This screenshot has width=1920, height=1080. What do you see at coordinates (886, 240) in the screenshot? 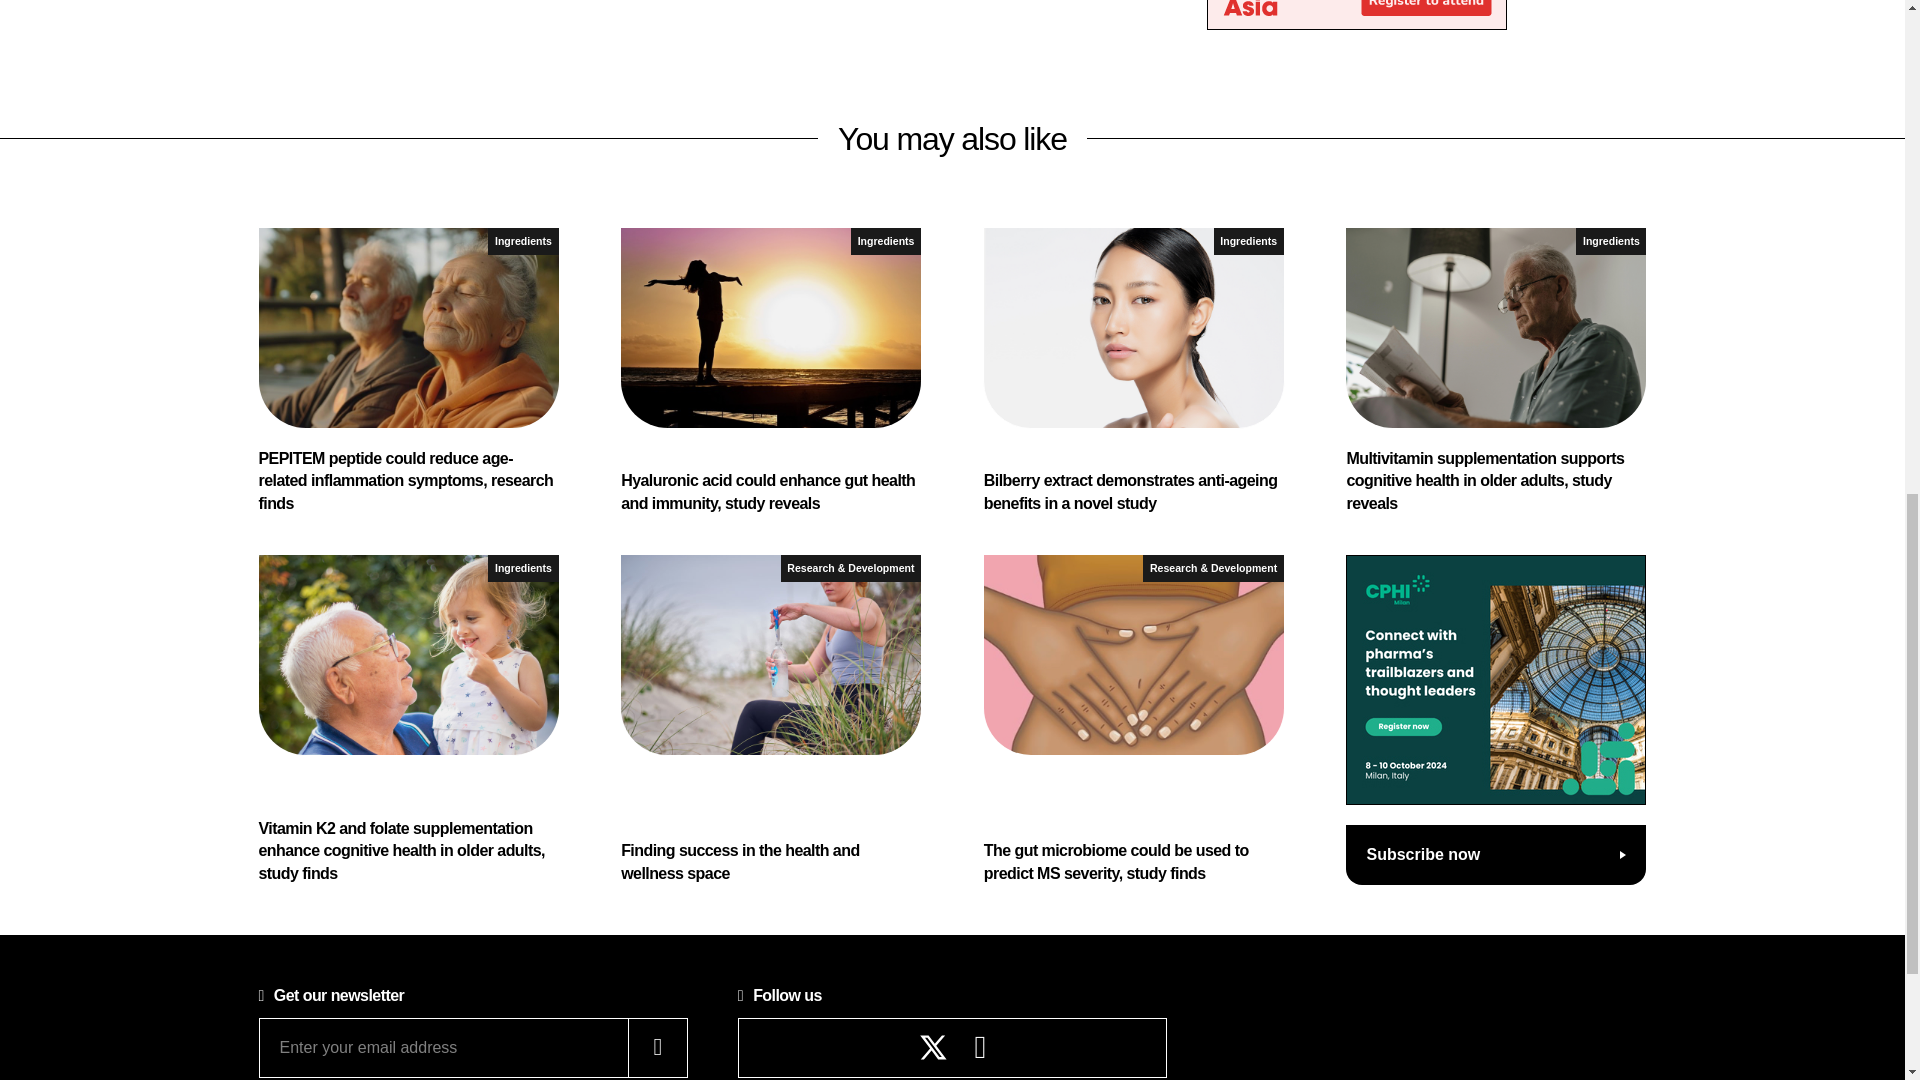
I see `Ingredients` at bounding box center [886, 240].